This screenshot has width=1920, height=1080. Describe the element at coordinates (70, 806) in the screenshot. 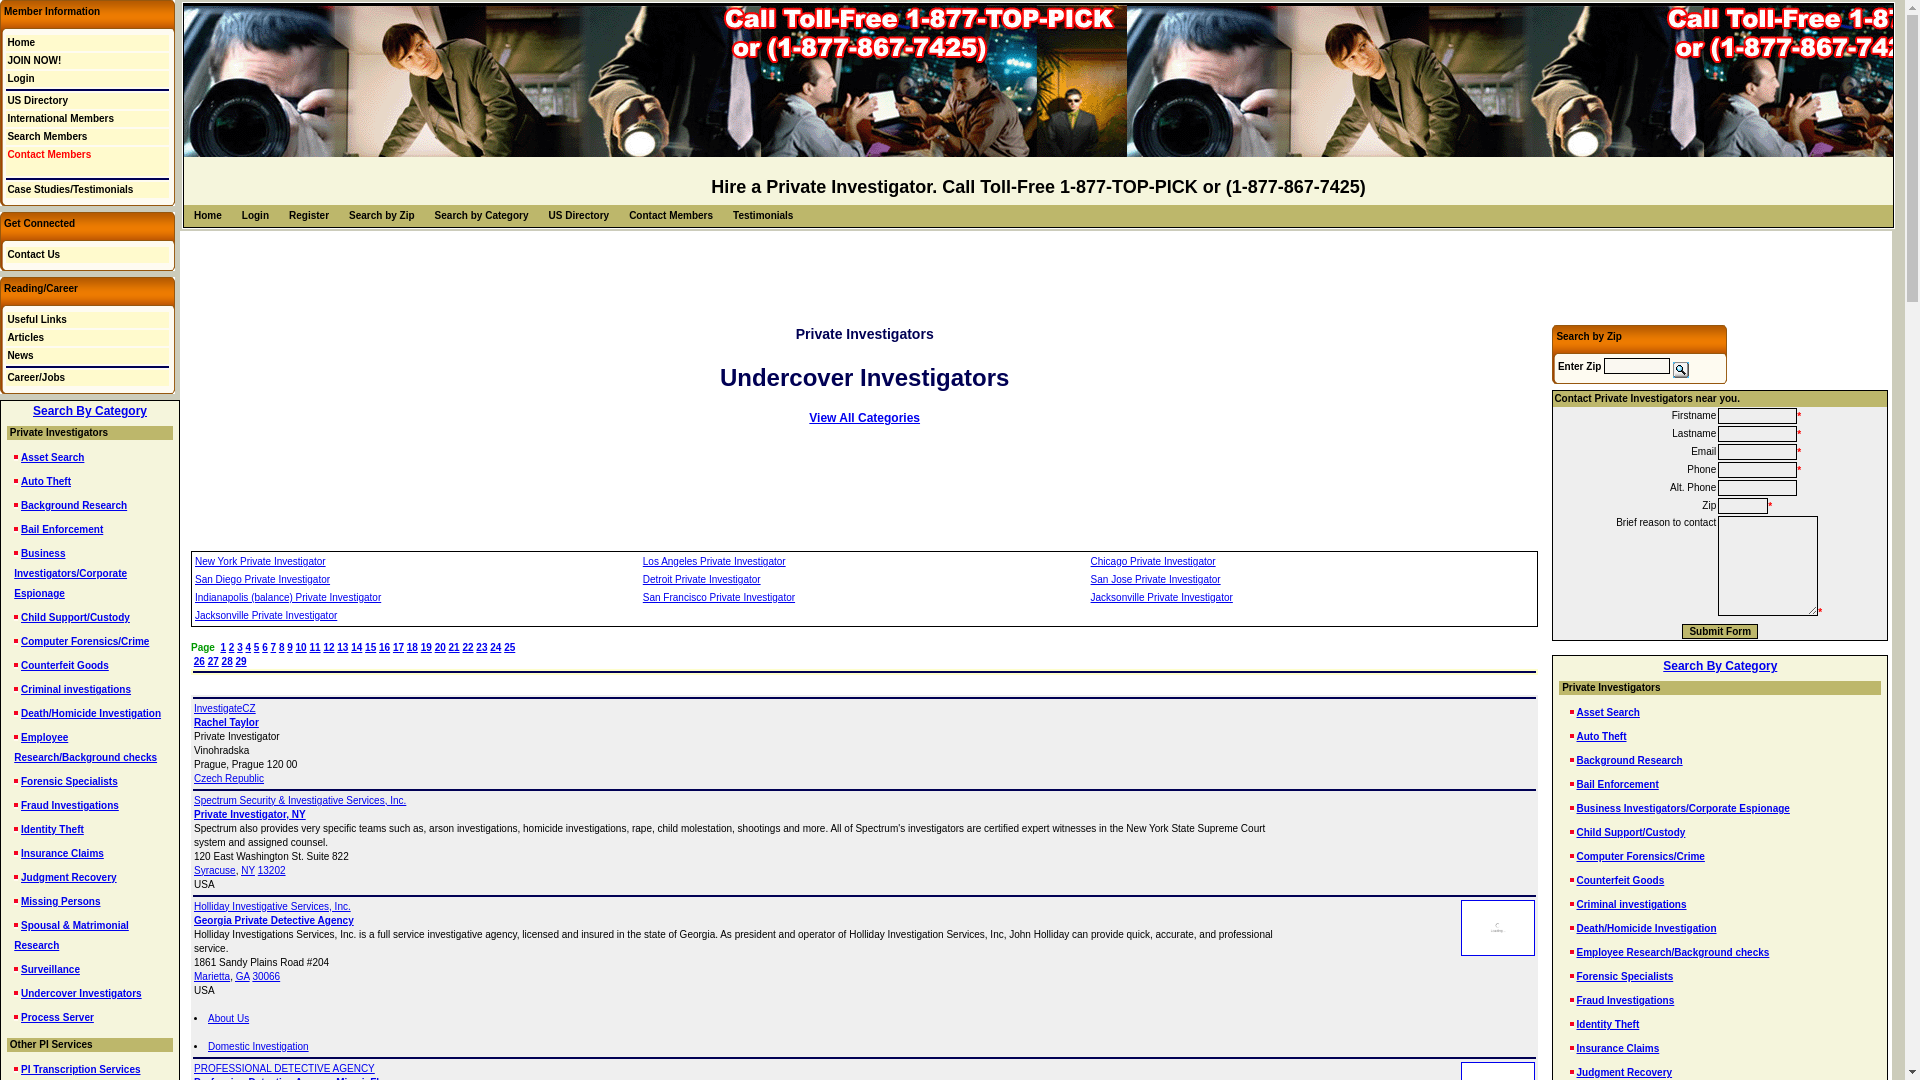

I see `Fraud Investigations Private Investigator` at that location.